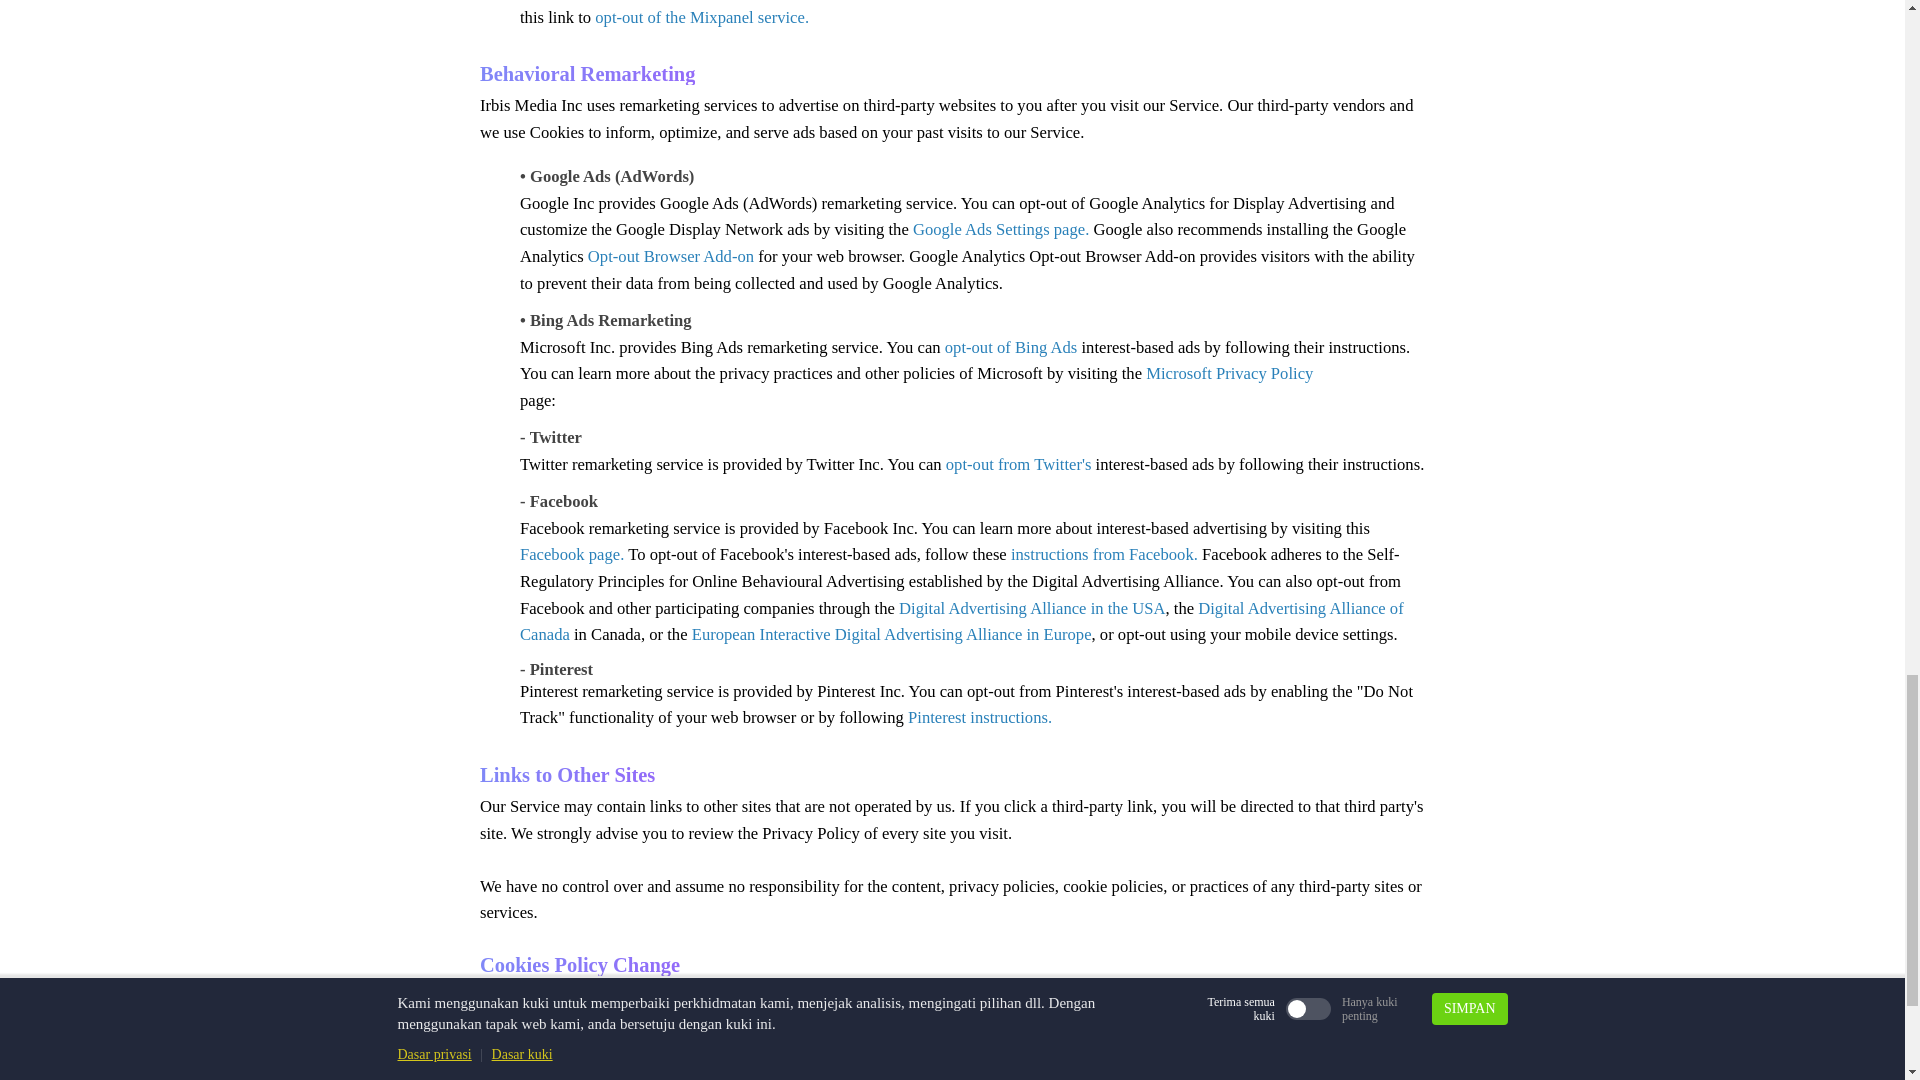 The image size is (1920, 1080). Describe the element at coordinates (962, 622) in the screenshot. I see `Digital Advertising Alliance of Canada` at that location.